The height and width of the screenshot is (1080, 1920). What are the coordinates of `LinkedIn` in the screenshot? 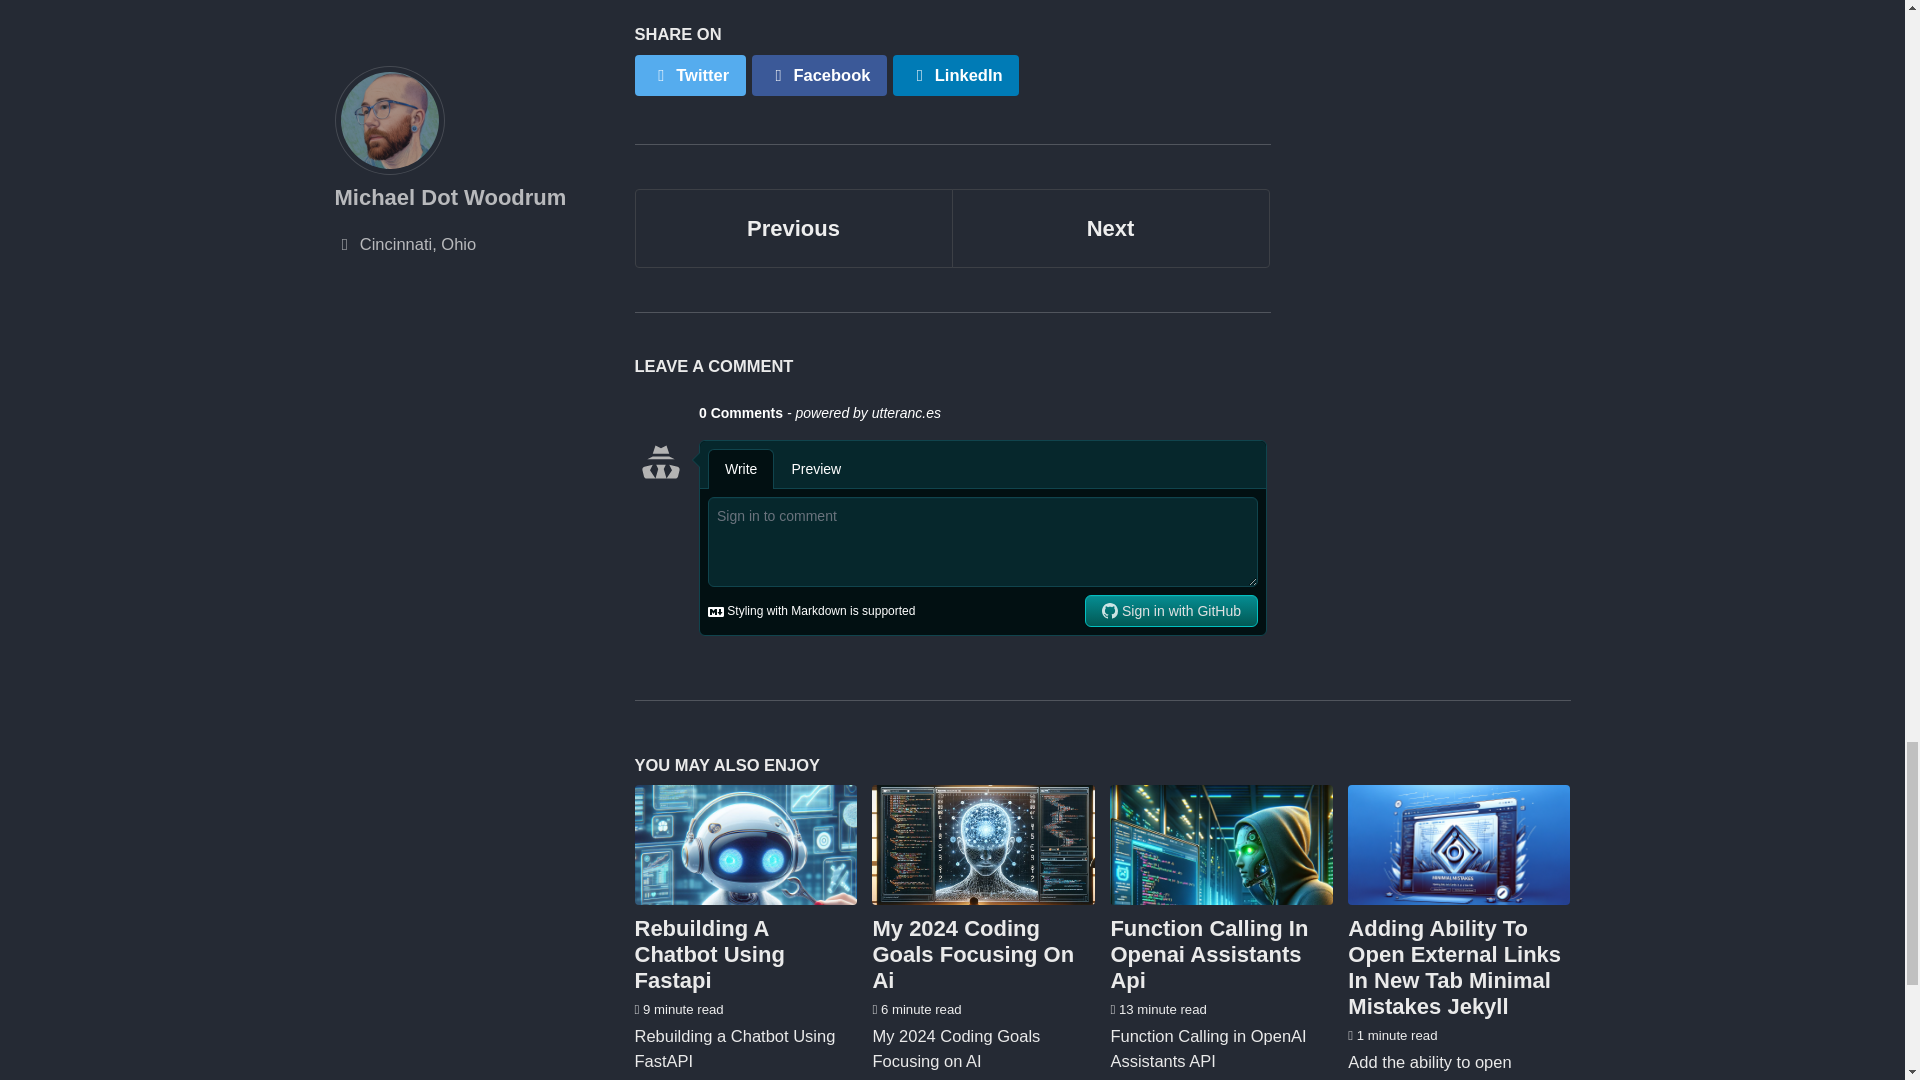 It's located at (972, 954).